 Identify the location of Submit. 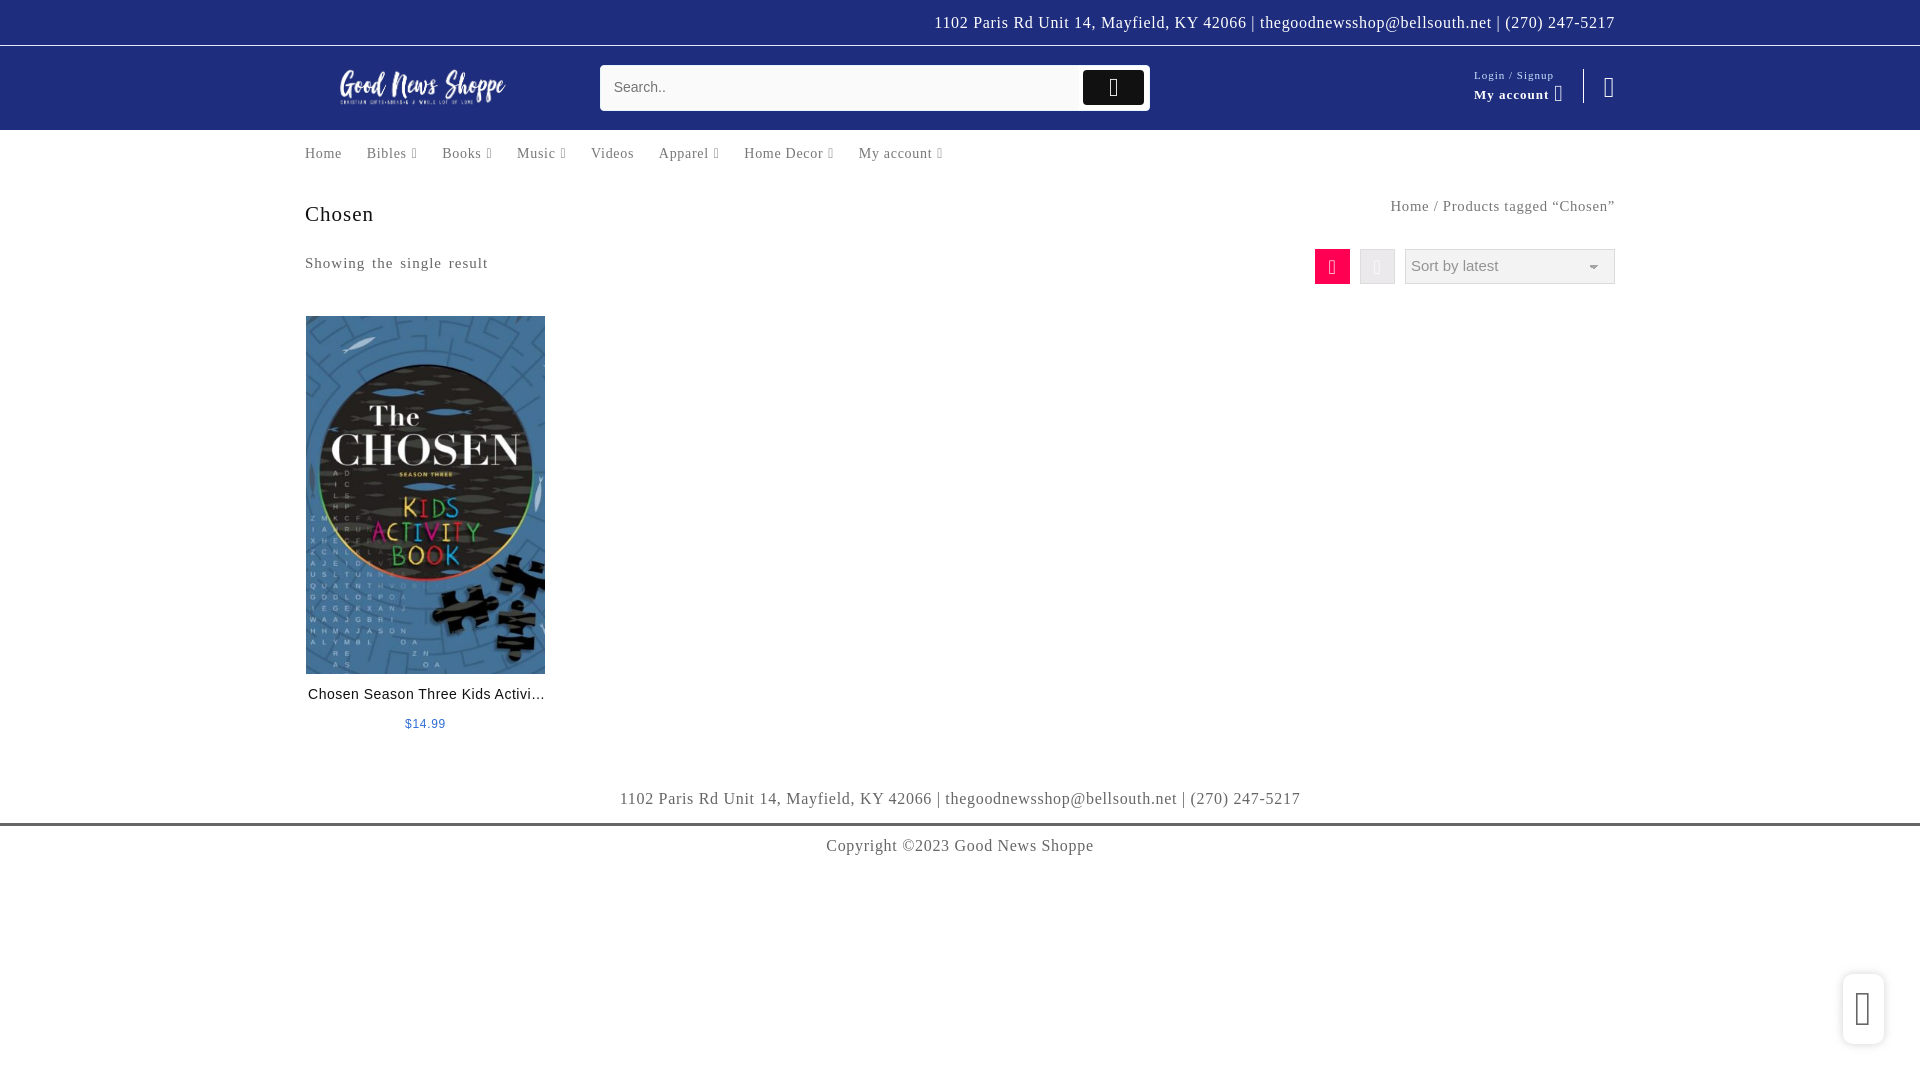
(1113, 87).